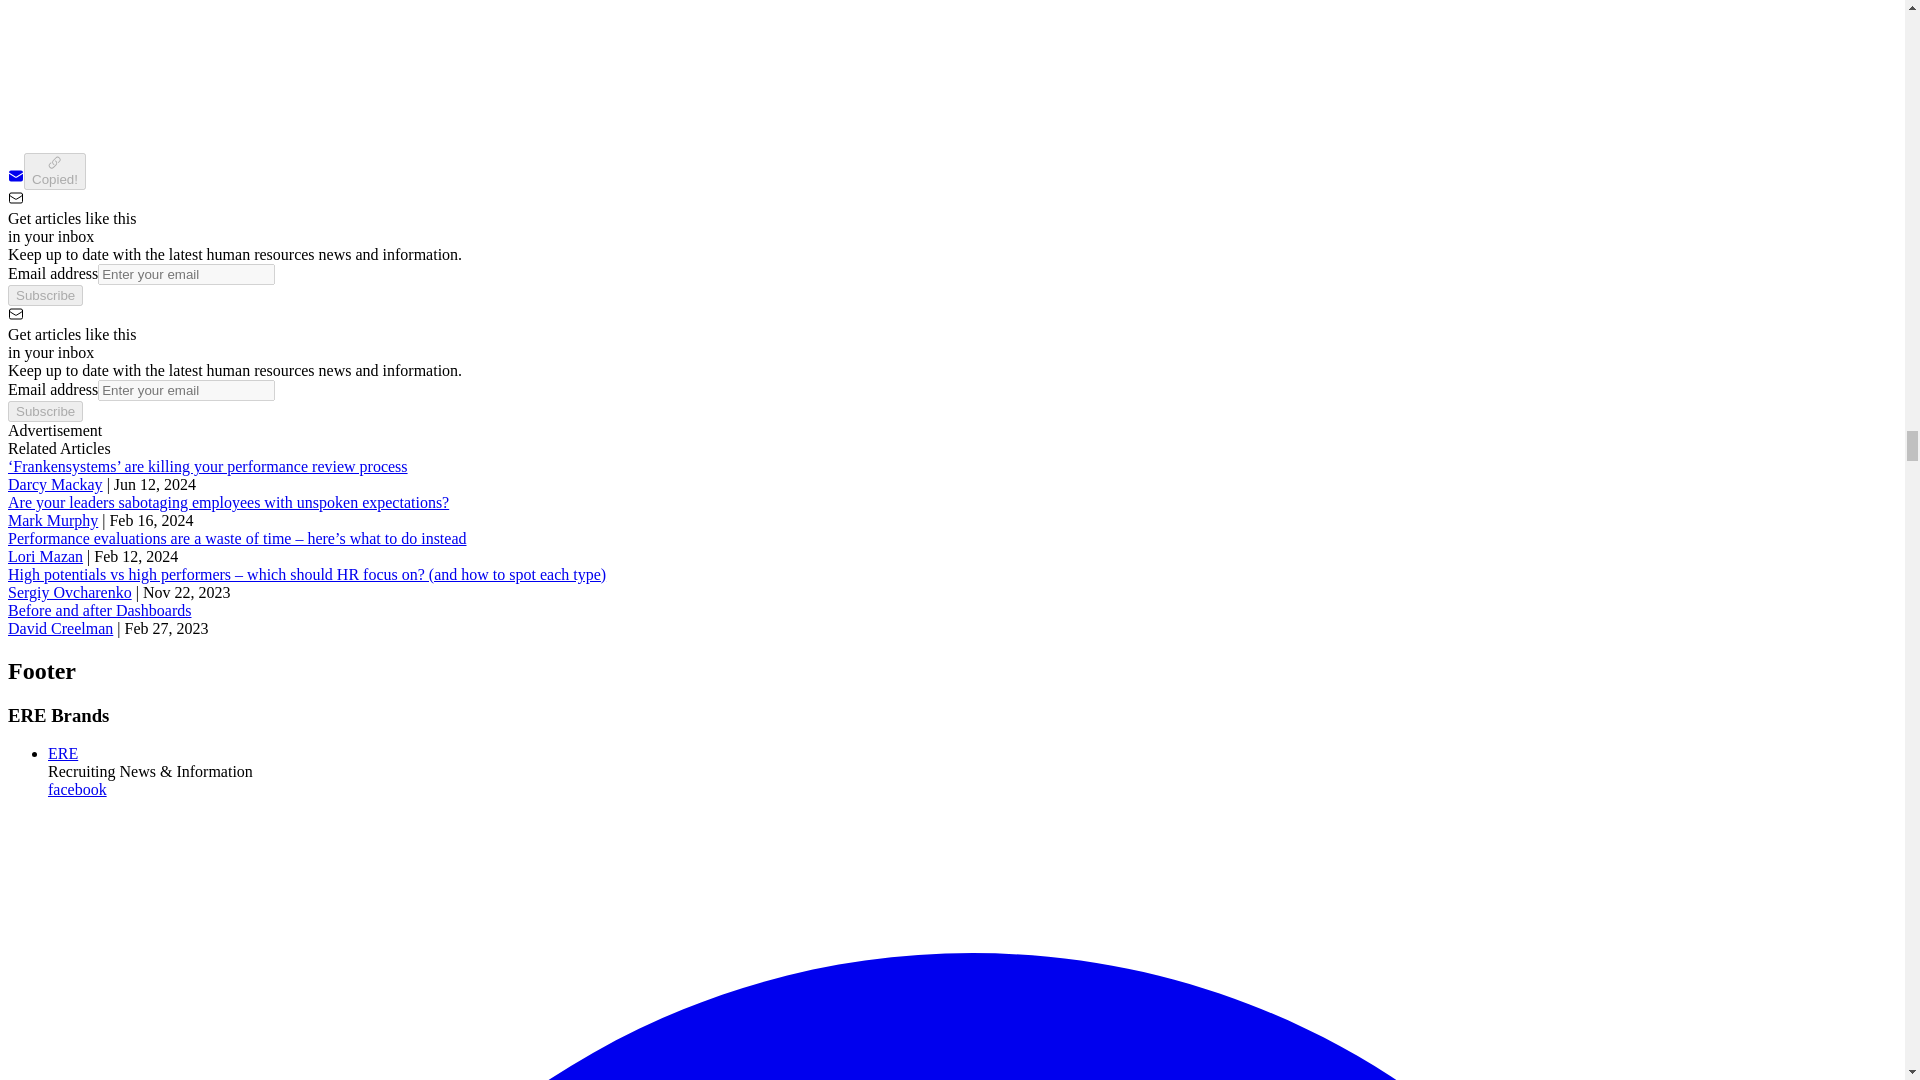  I want to click on Subscribe, so click(44, 411).